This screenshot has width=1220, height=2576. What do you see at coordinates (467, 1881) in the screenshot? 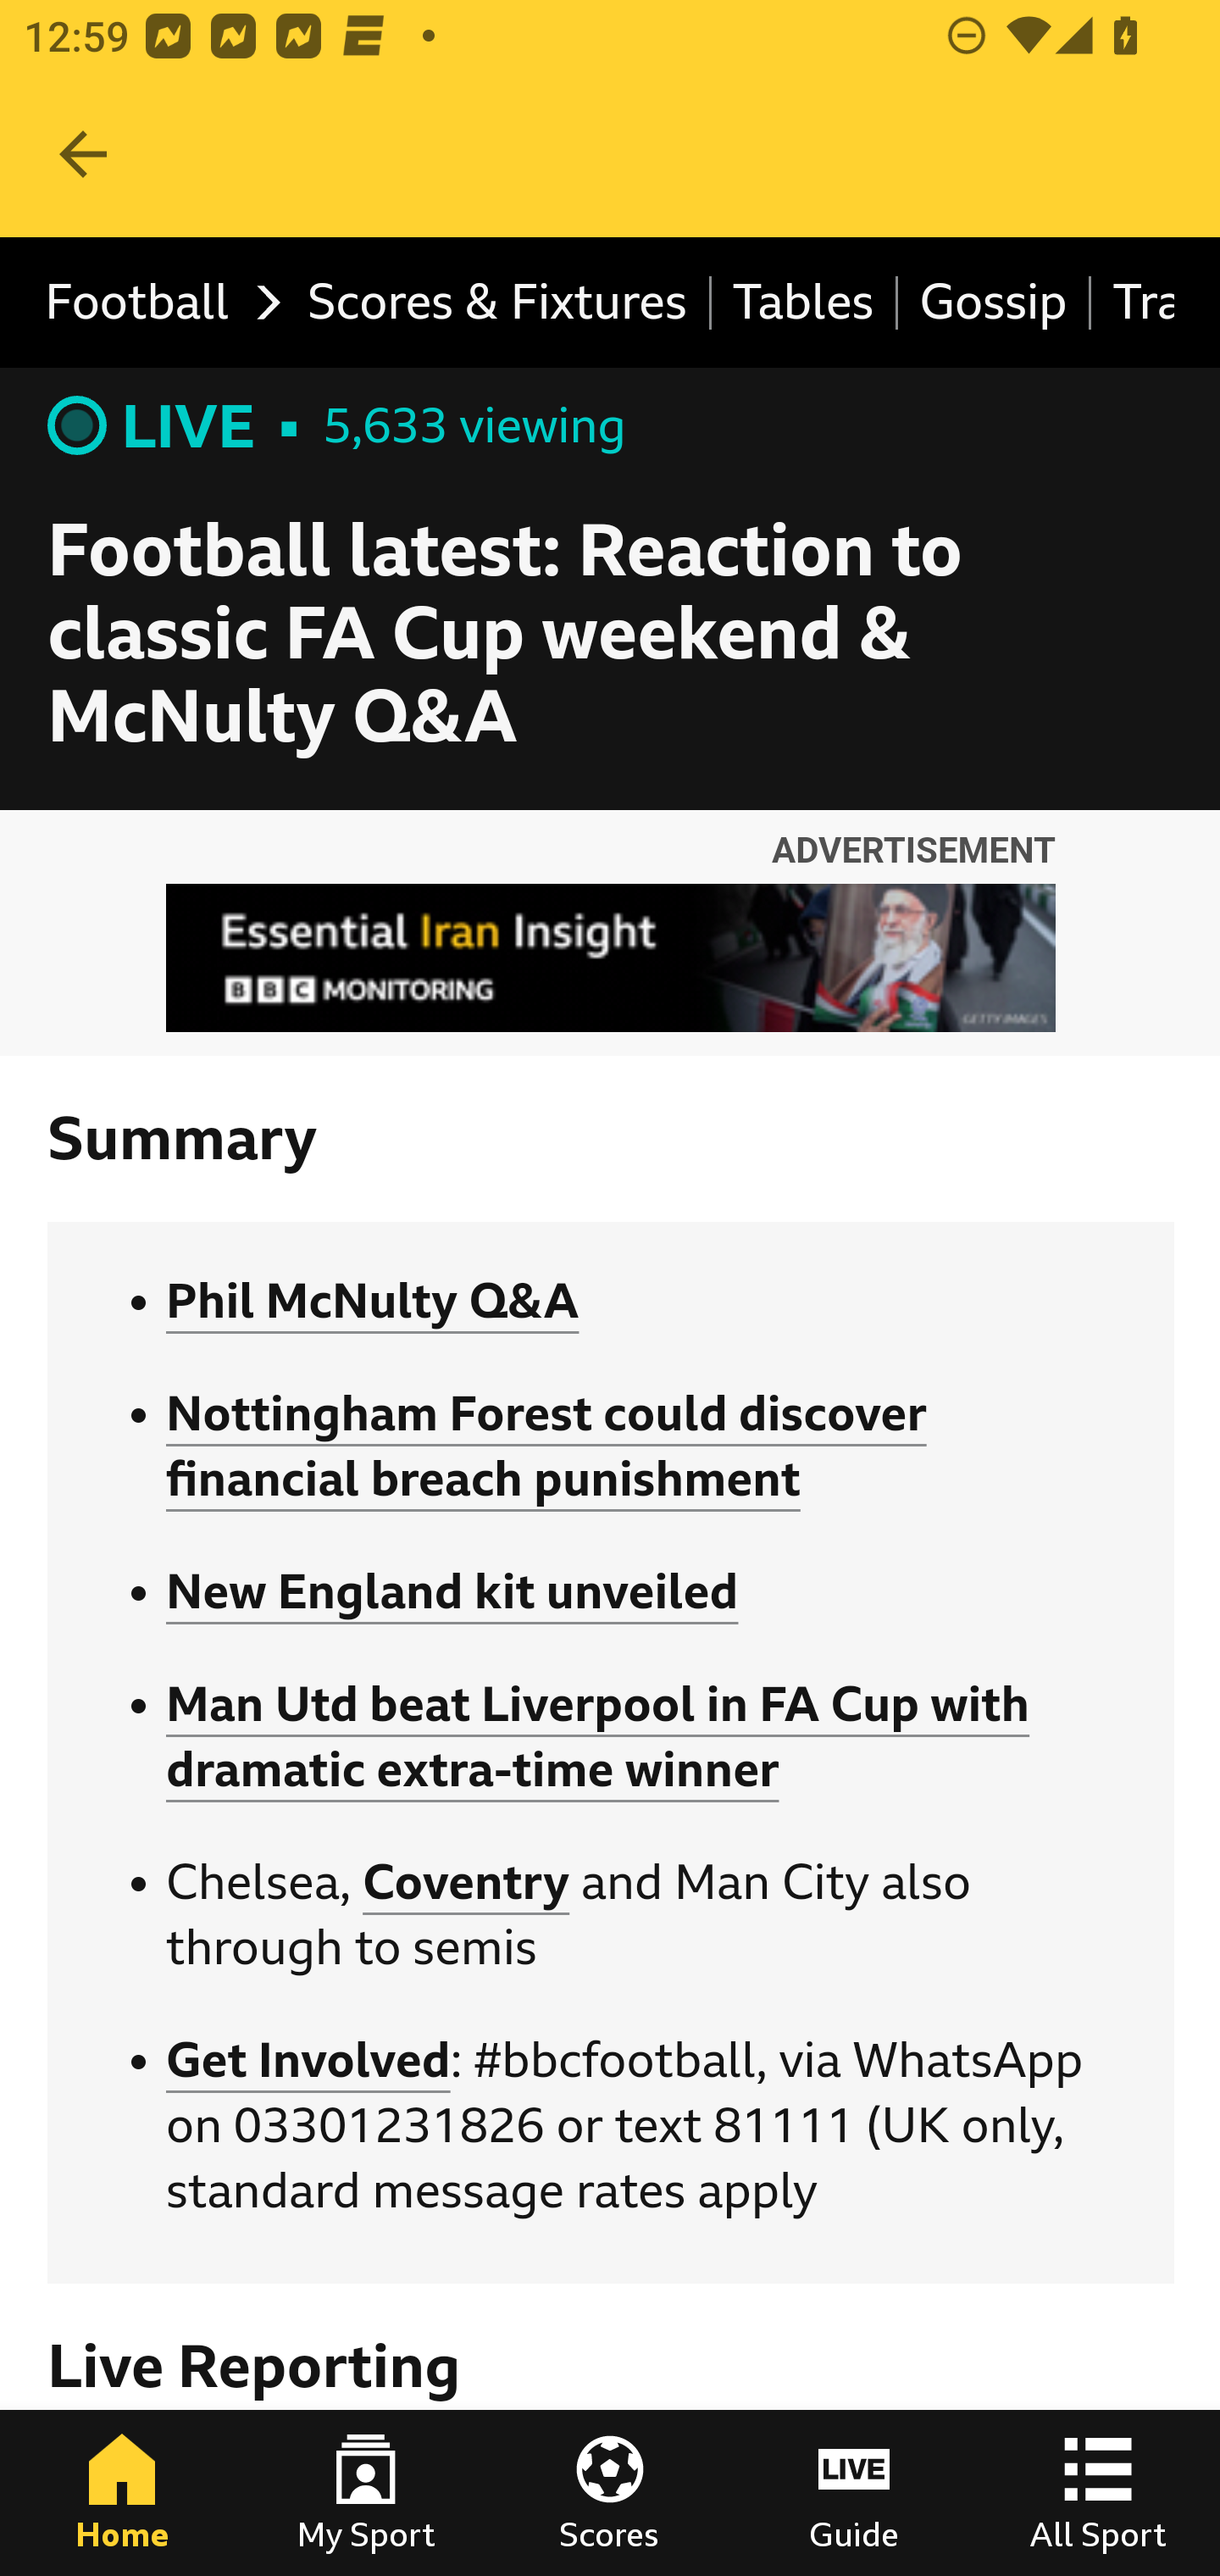
I see `Coventry` at bounding box center [467, 1881].